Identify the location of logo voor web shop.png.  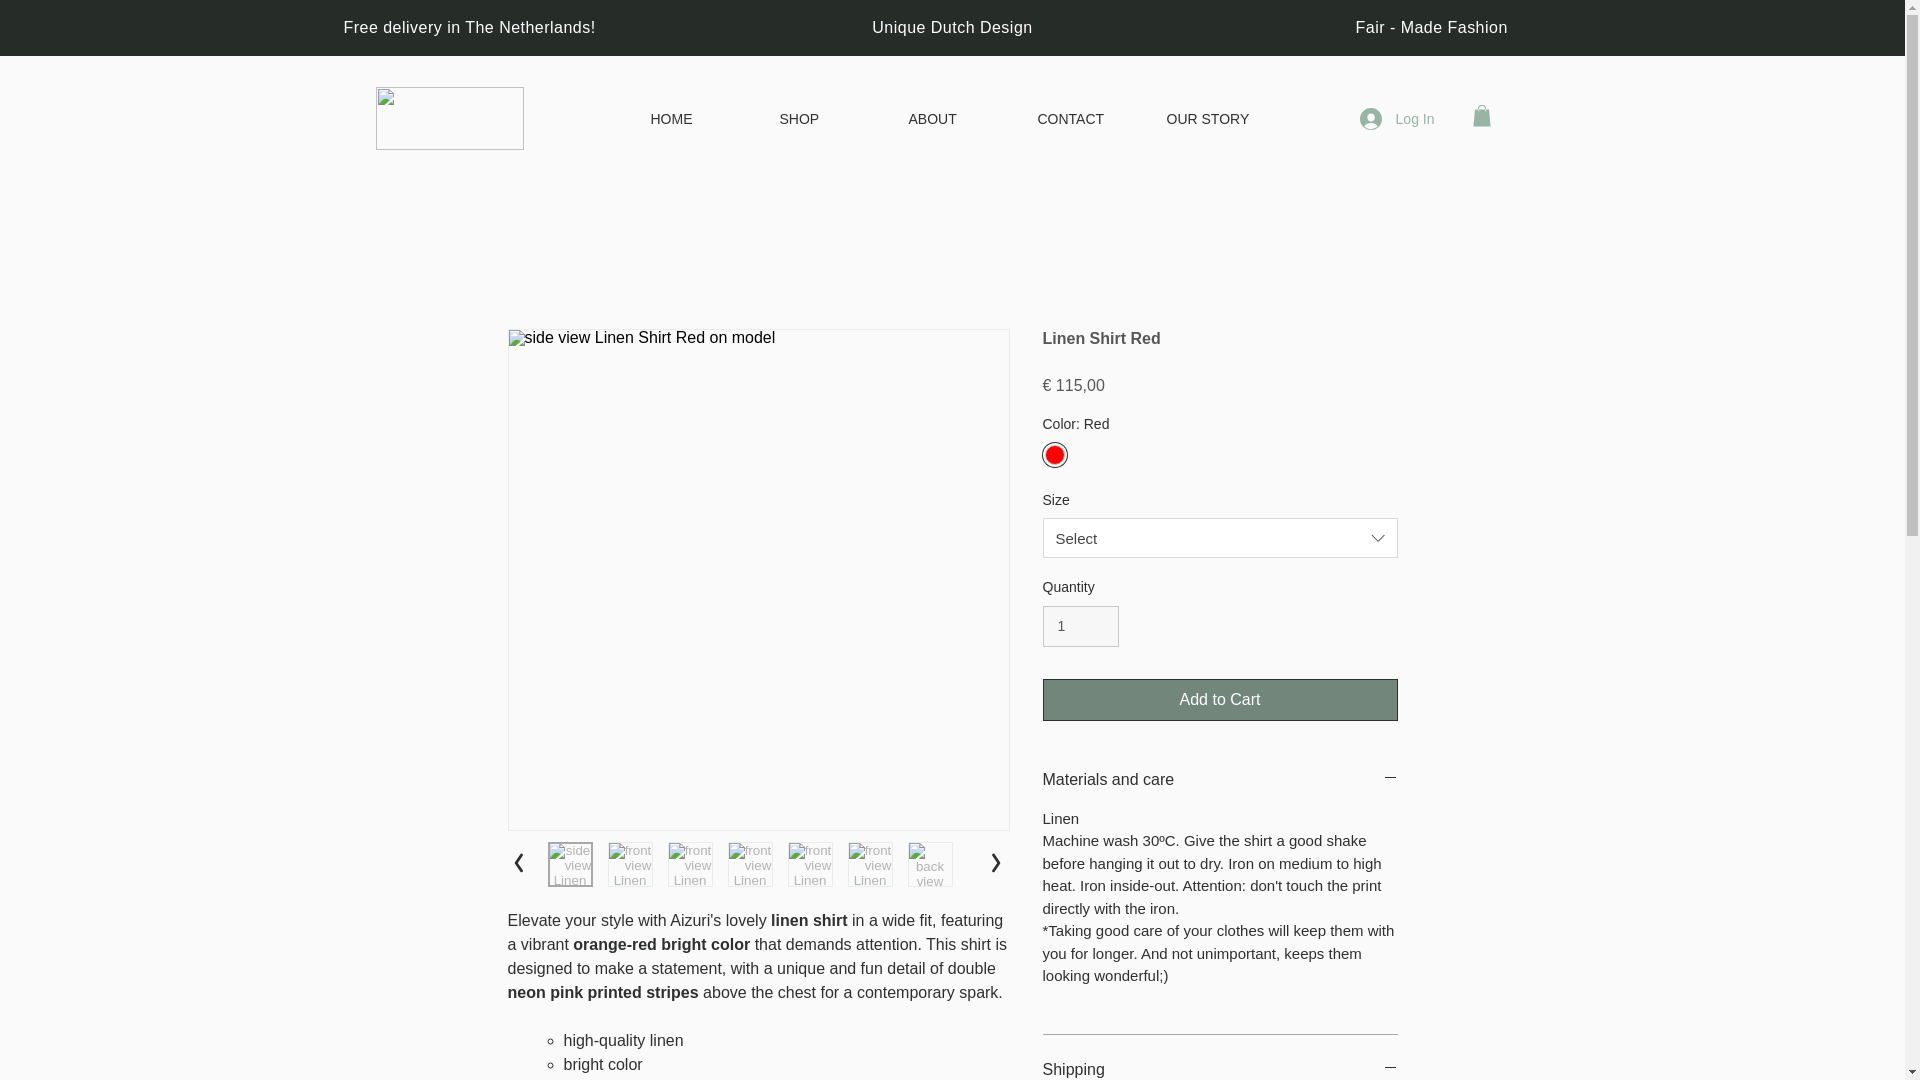
(450, 118).